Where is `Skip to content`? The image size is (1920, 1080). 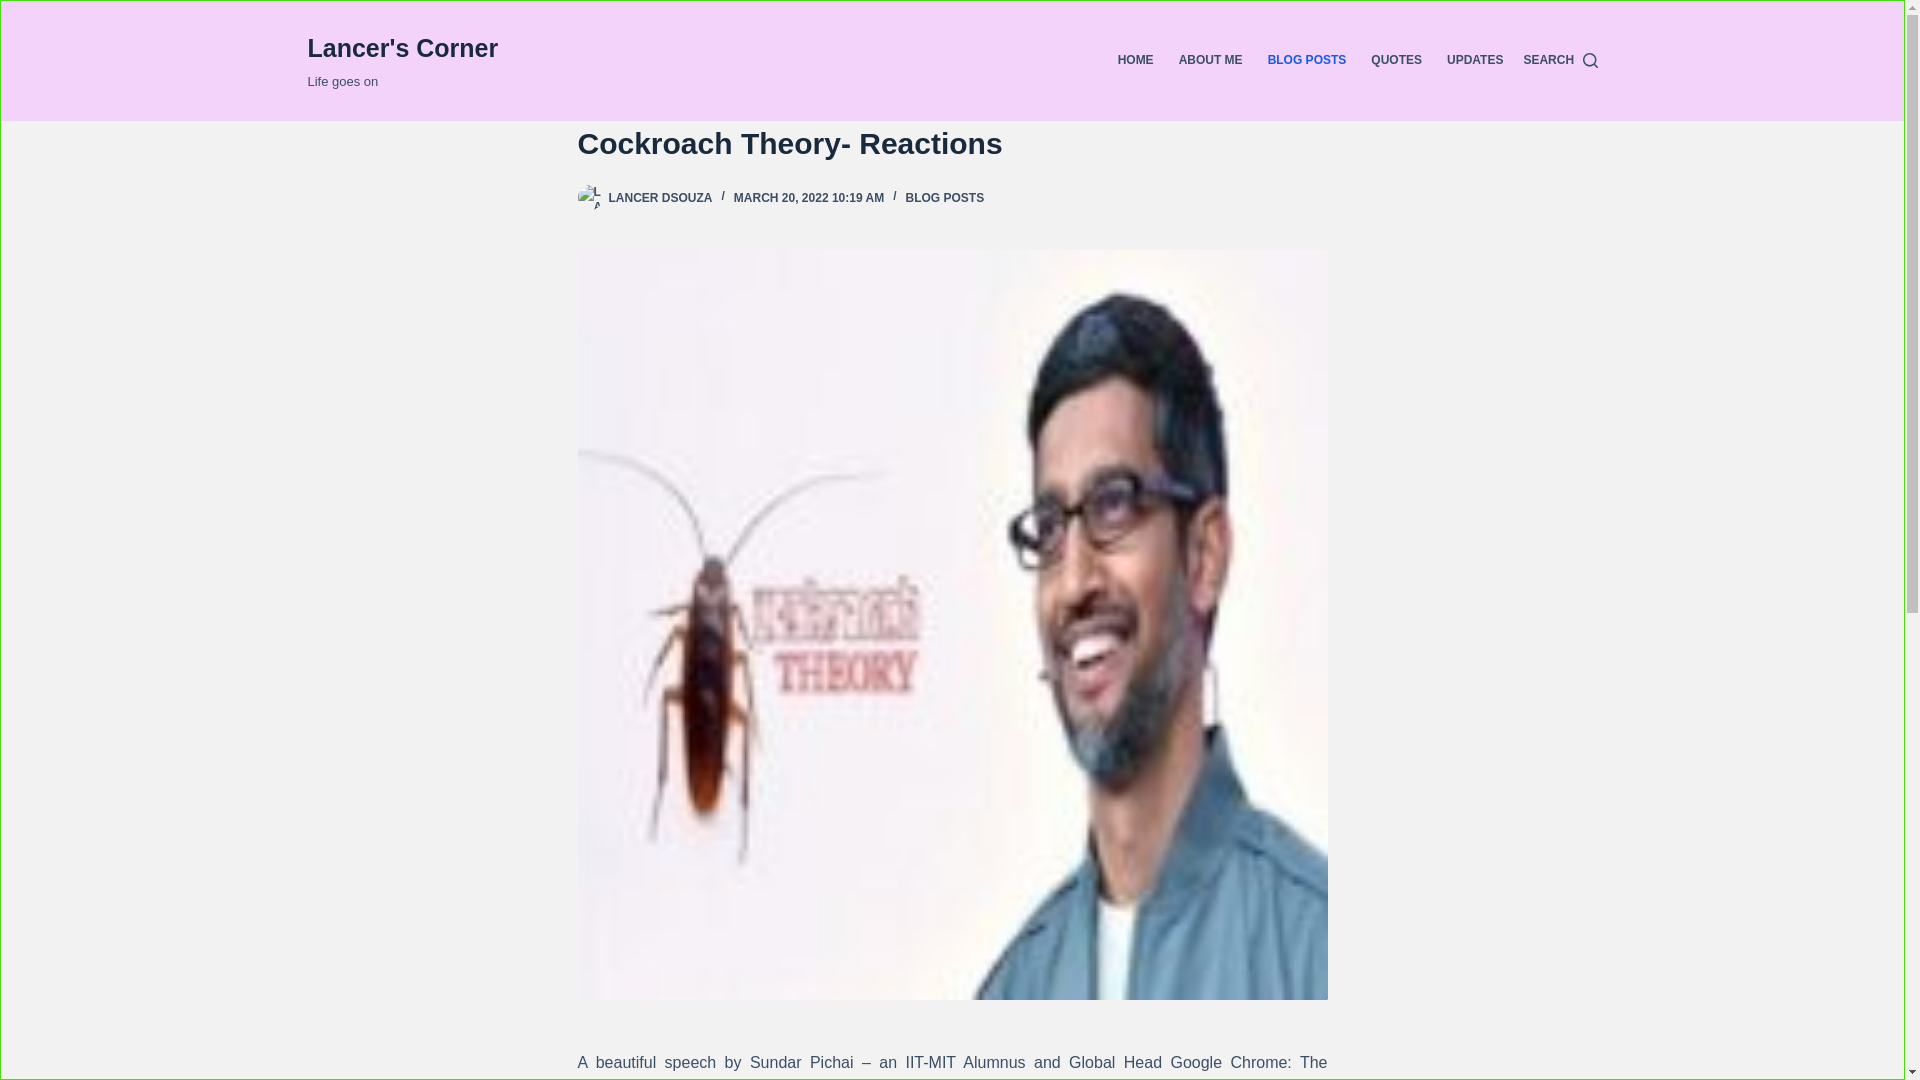 Skip to content is located at coordinates (20, 10).